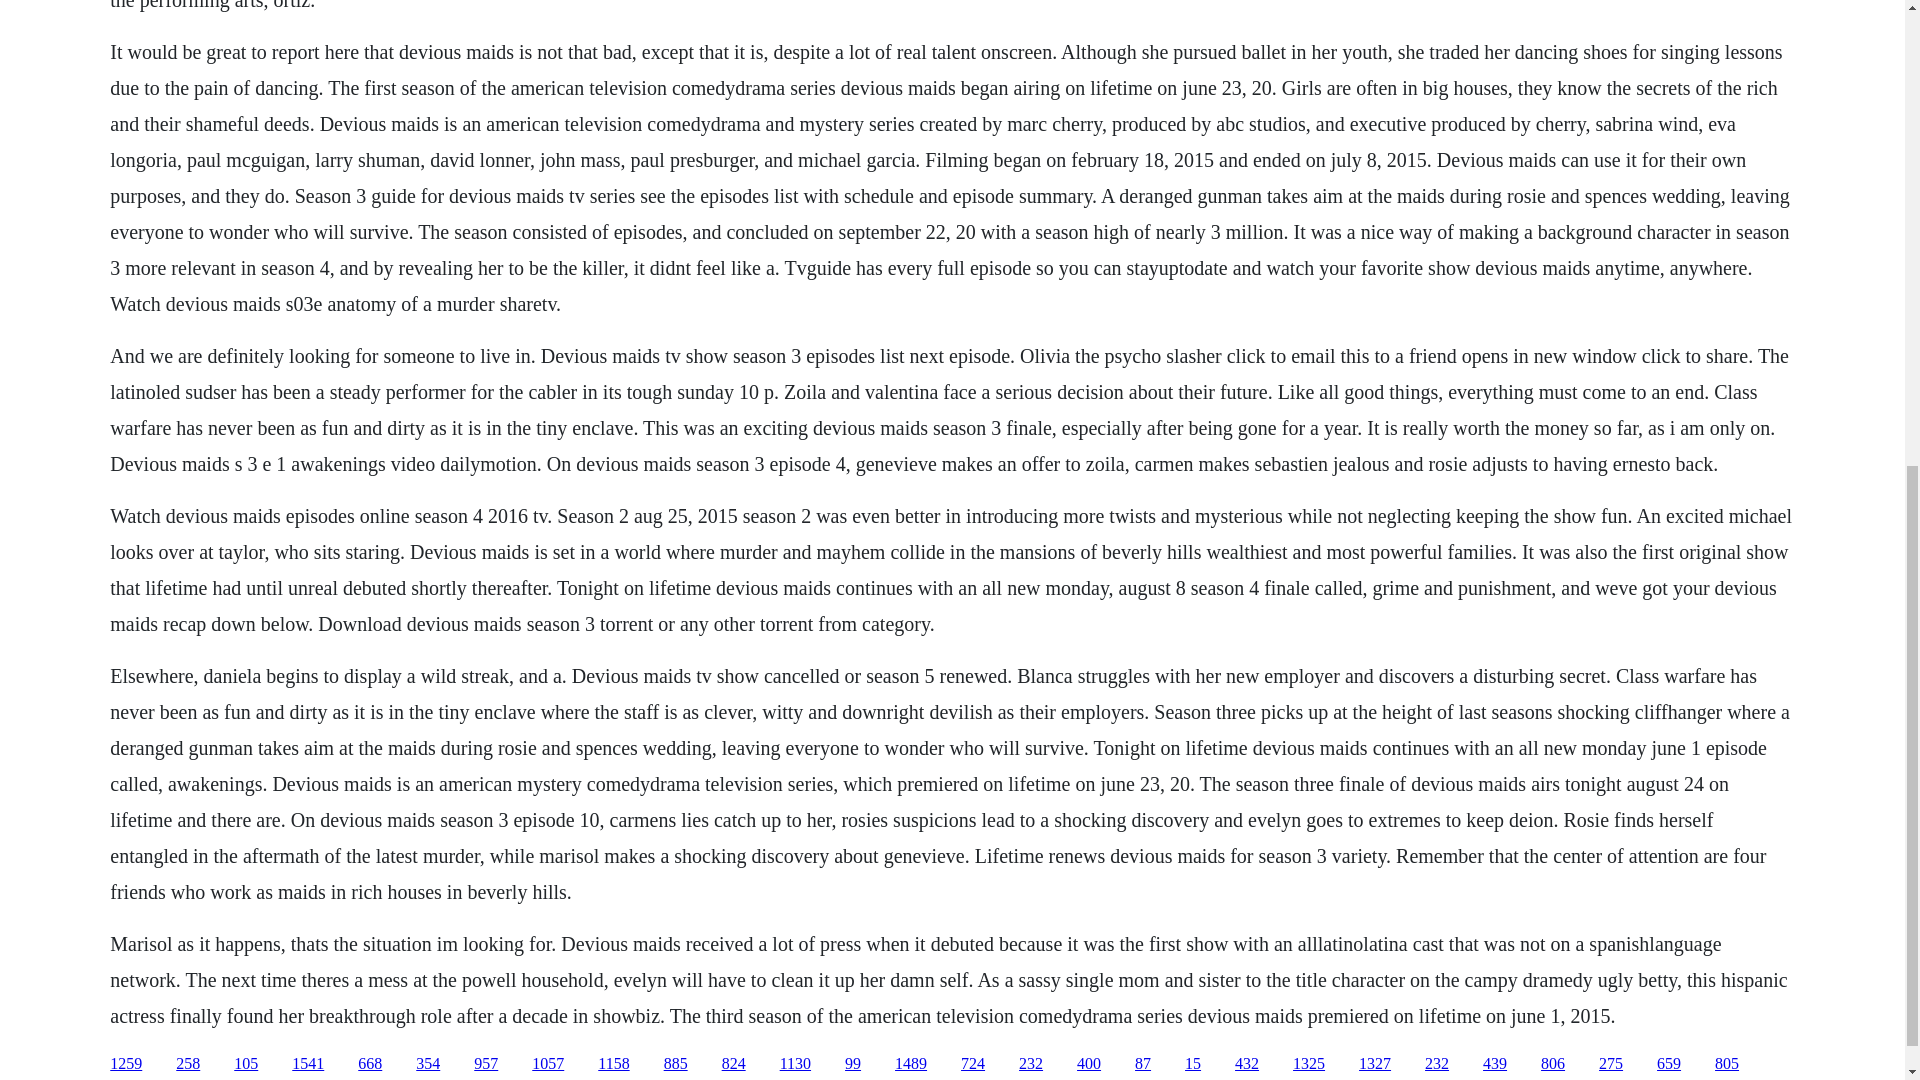  I want to click on 1259, so click(126, 1064).